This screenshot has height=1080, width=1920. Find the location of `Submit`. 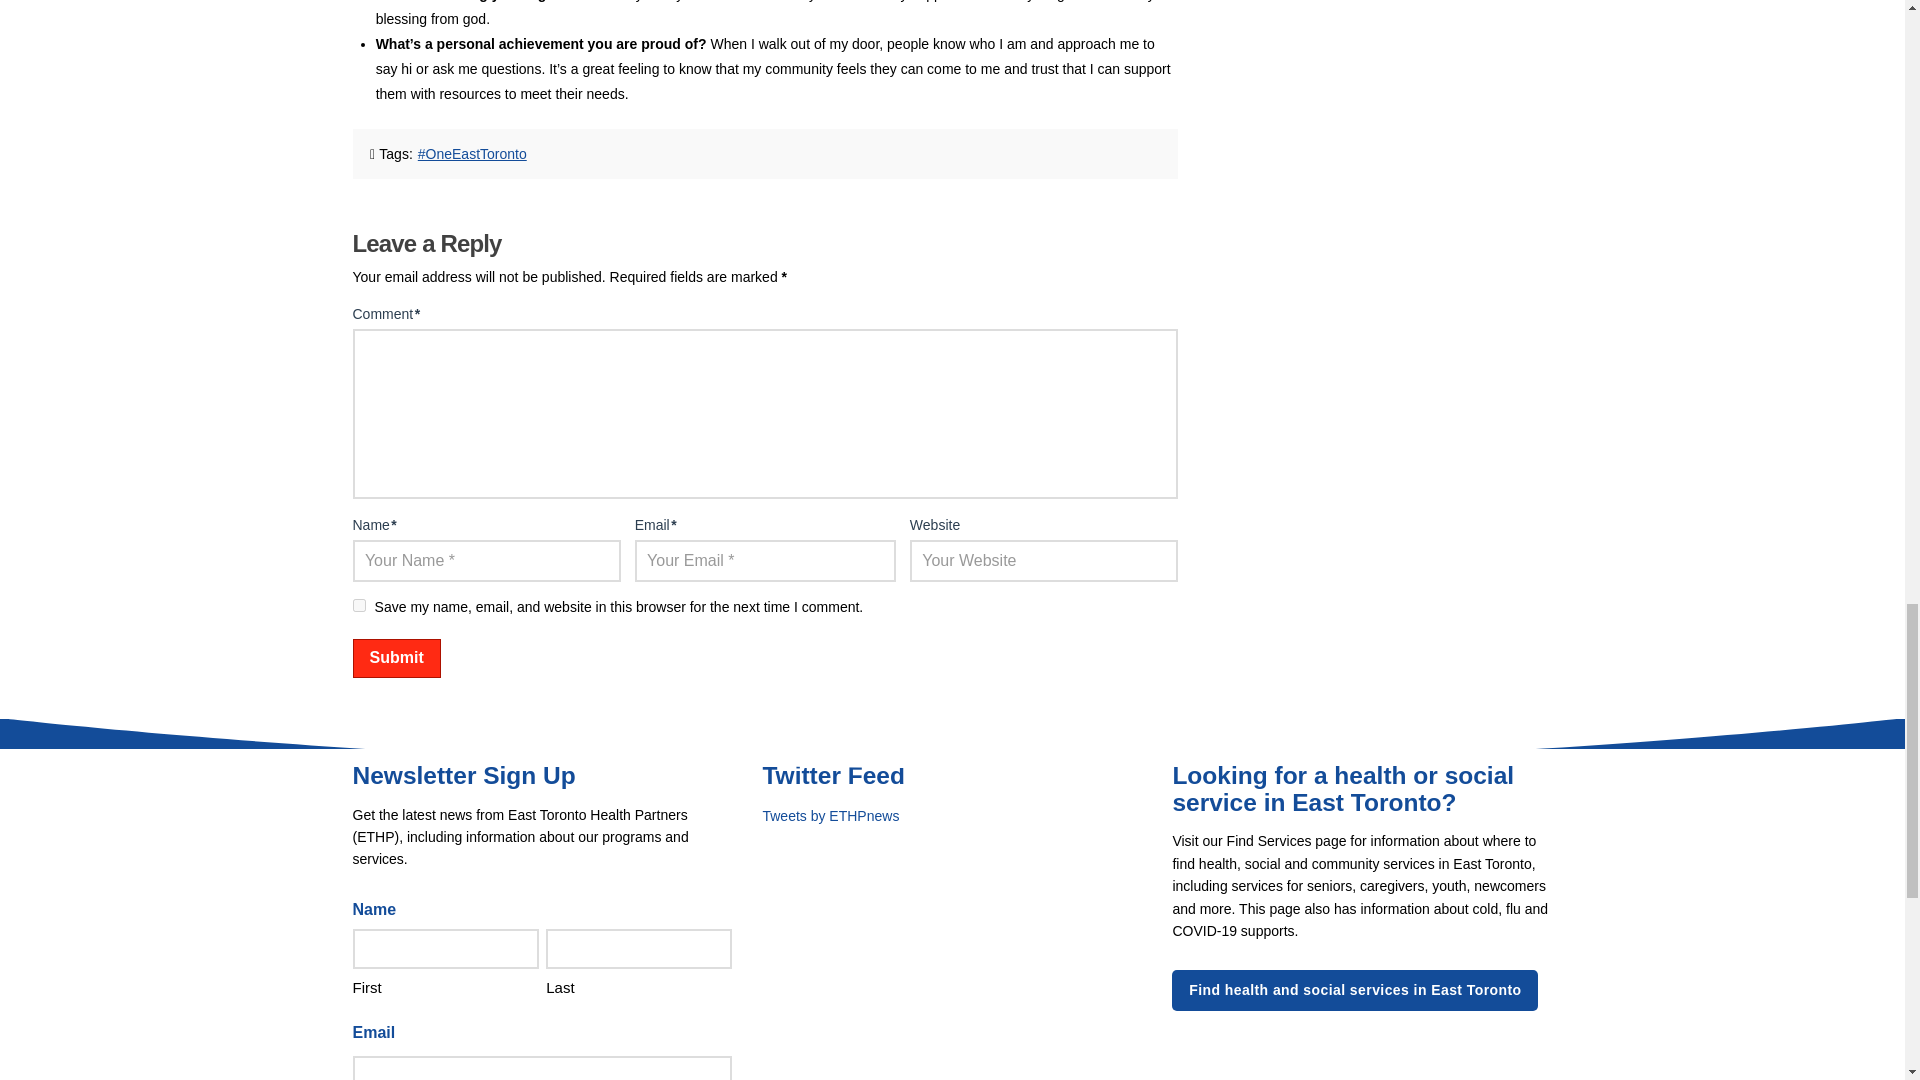

Submit is located at coordinates (395, 658).